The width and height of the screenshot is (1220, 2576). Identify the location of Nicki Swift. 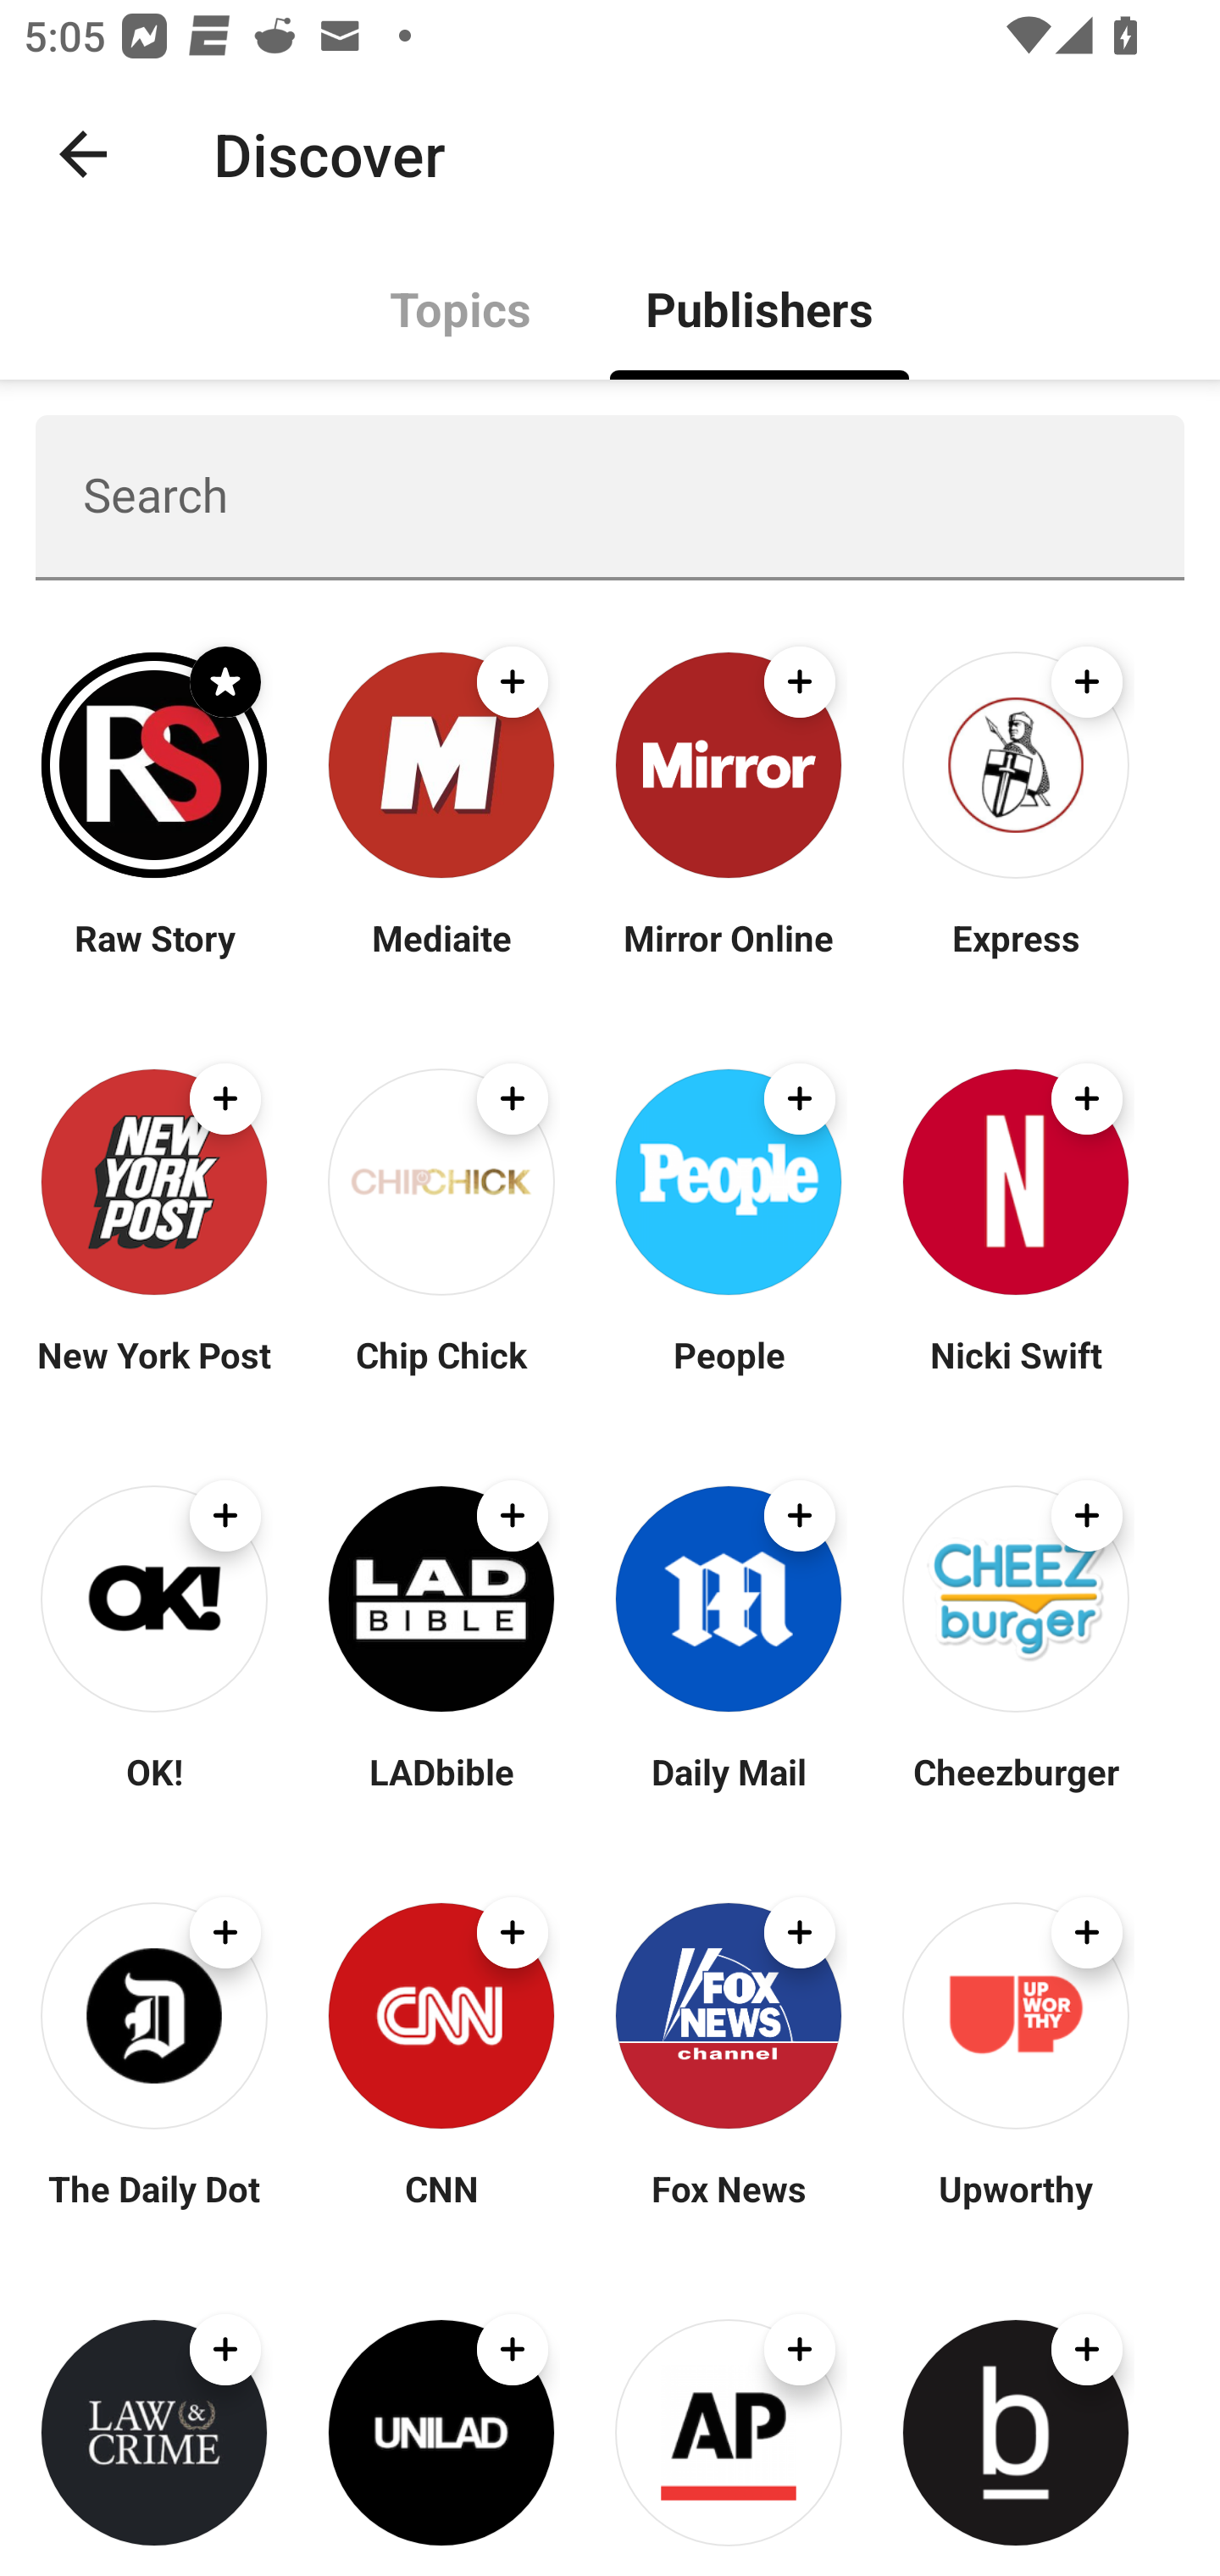
(1015, 1374).